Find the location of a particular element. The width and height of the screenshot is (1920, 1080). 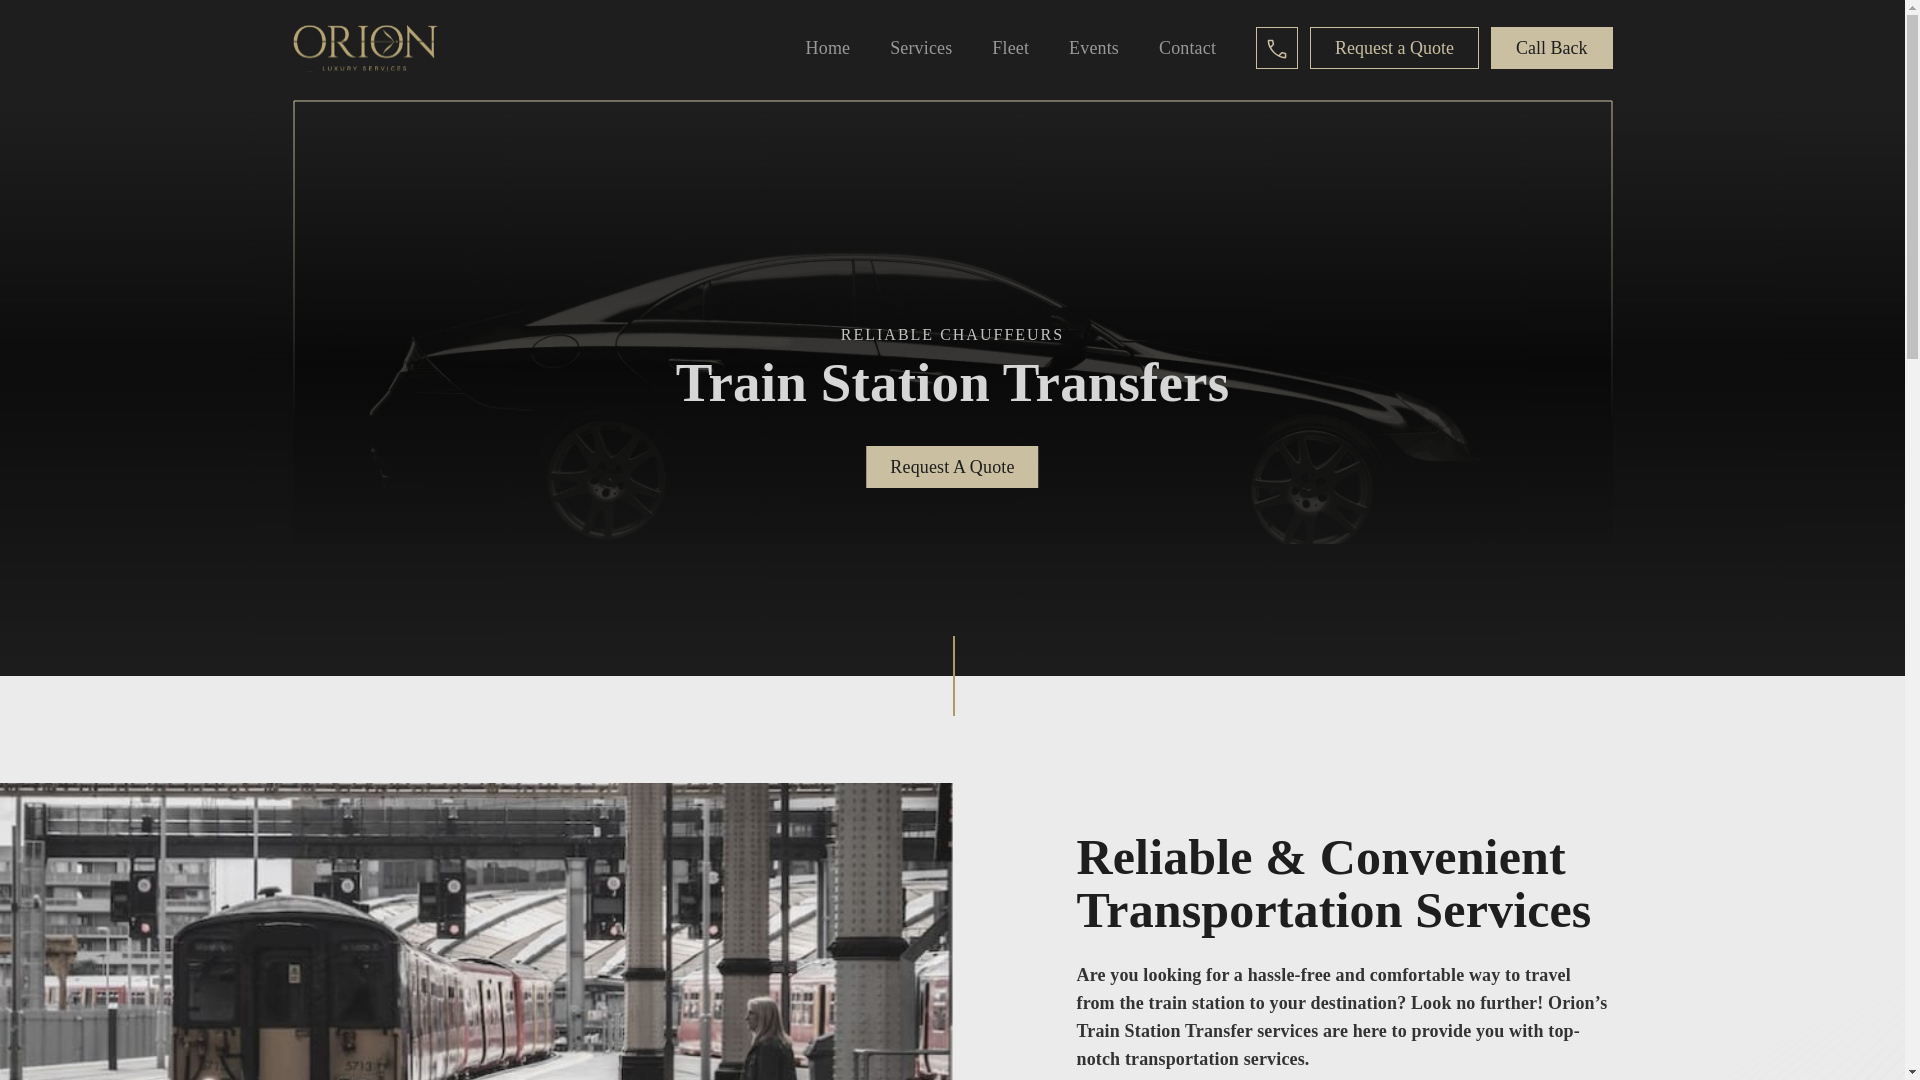

Events is located at coordinates (1093, 48).